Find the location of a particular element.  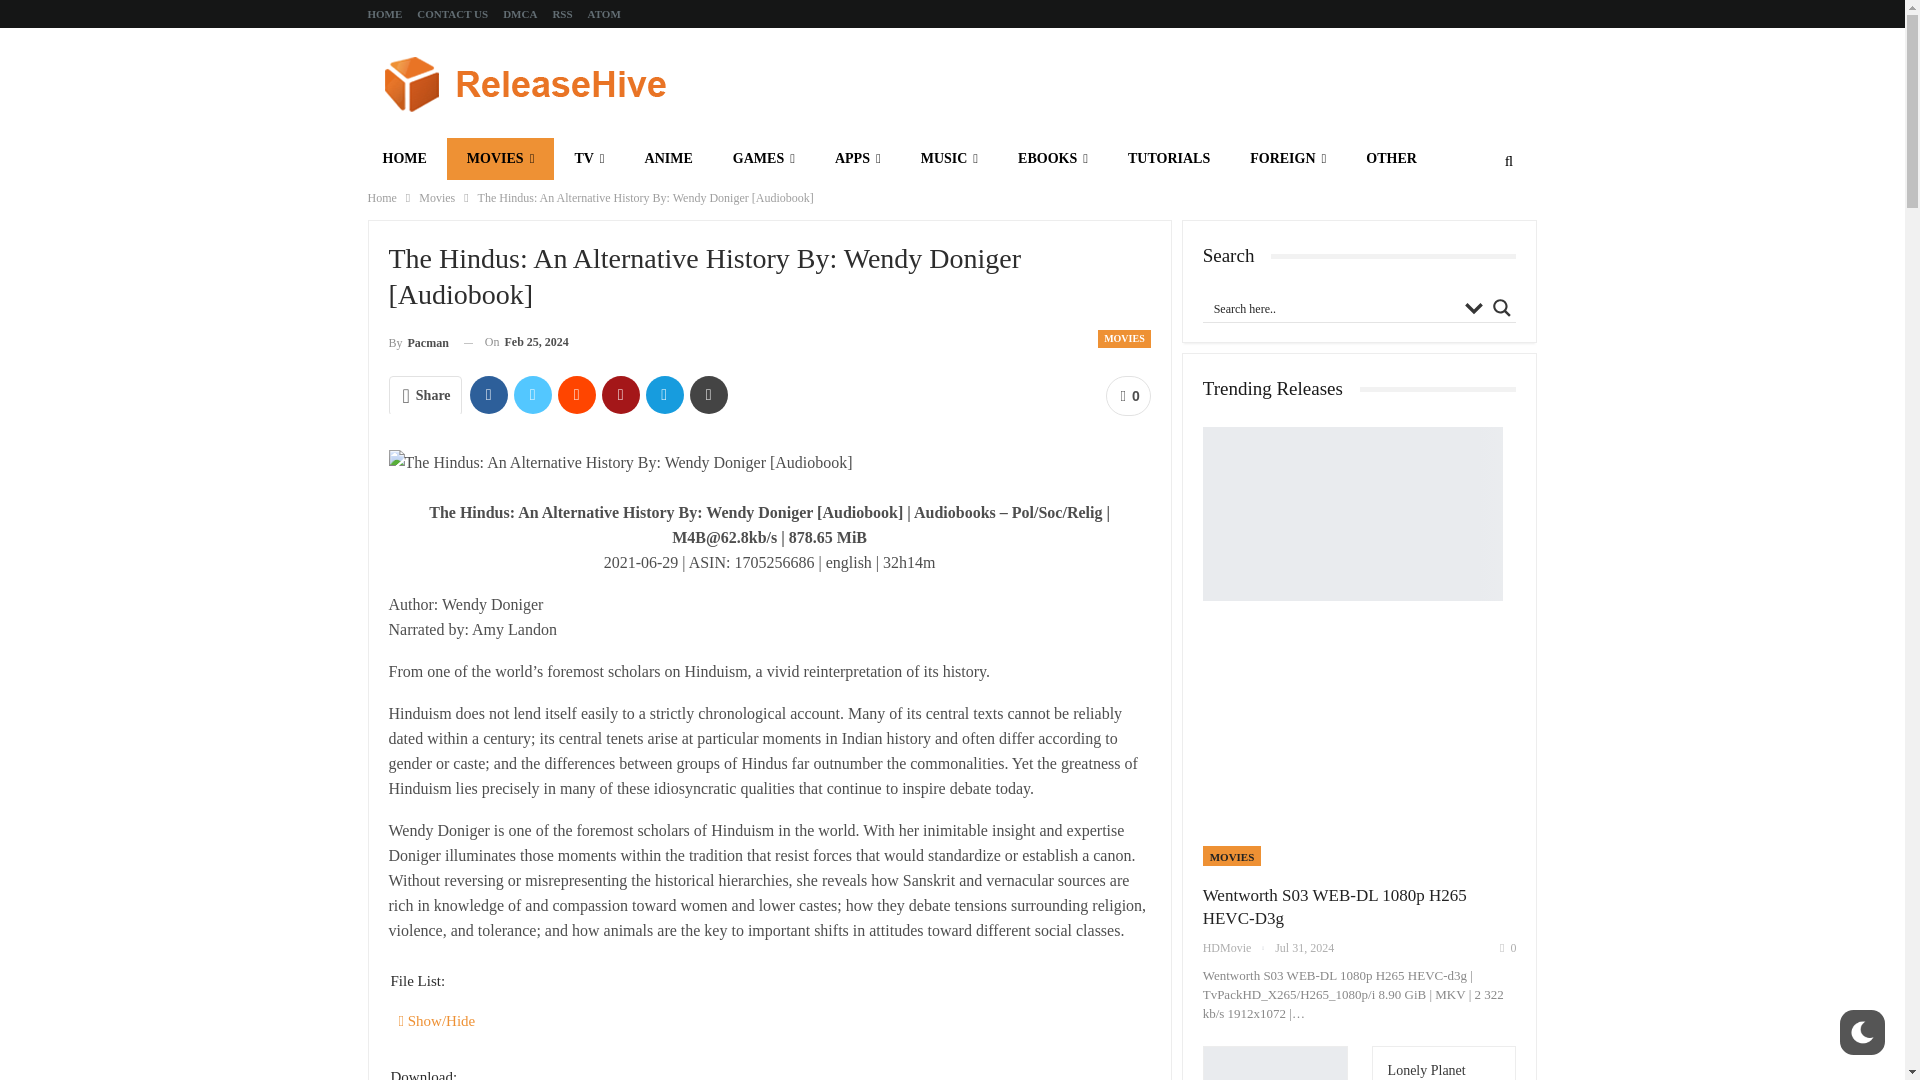

OTHER is located at coordinates (1390, 159).